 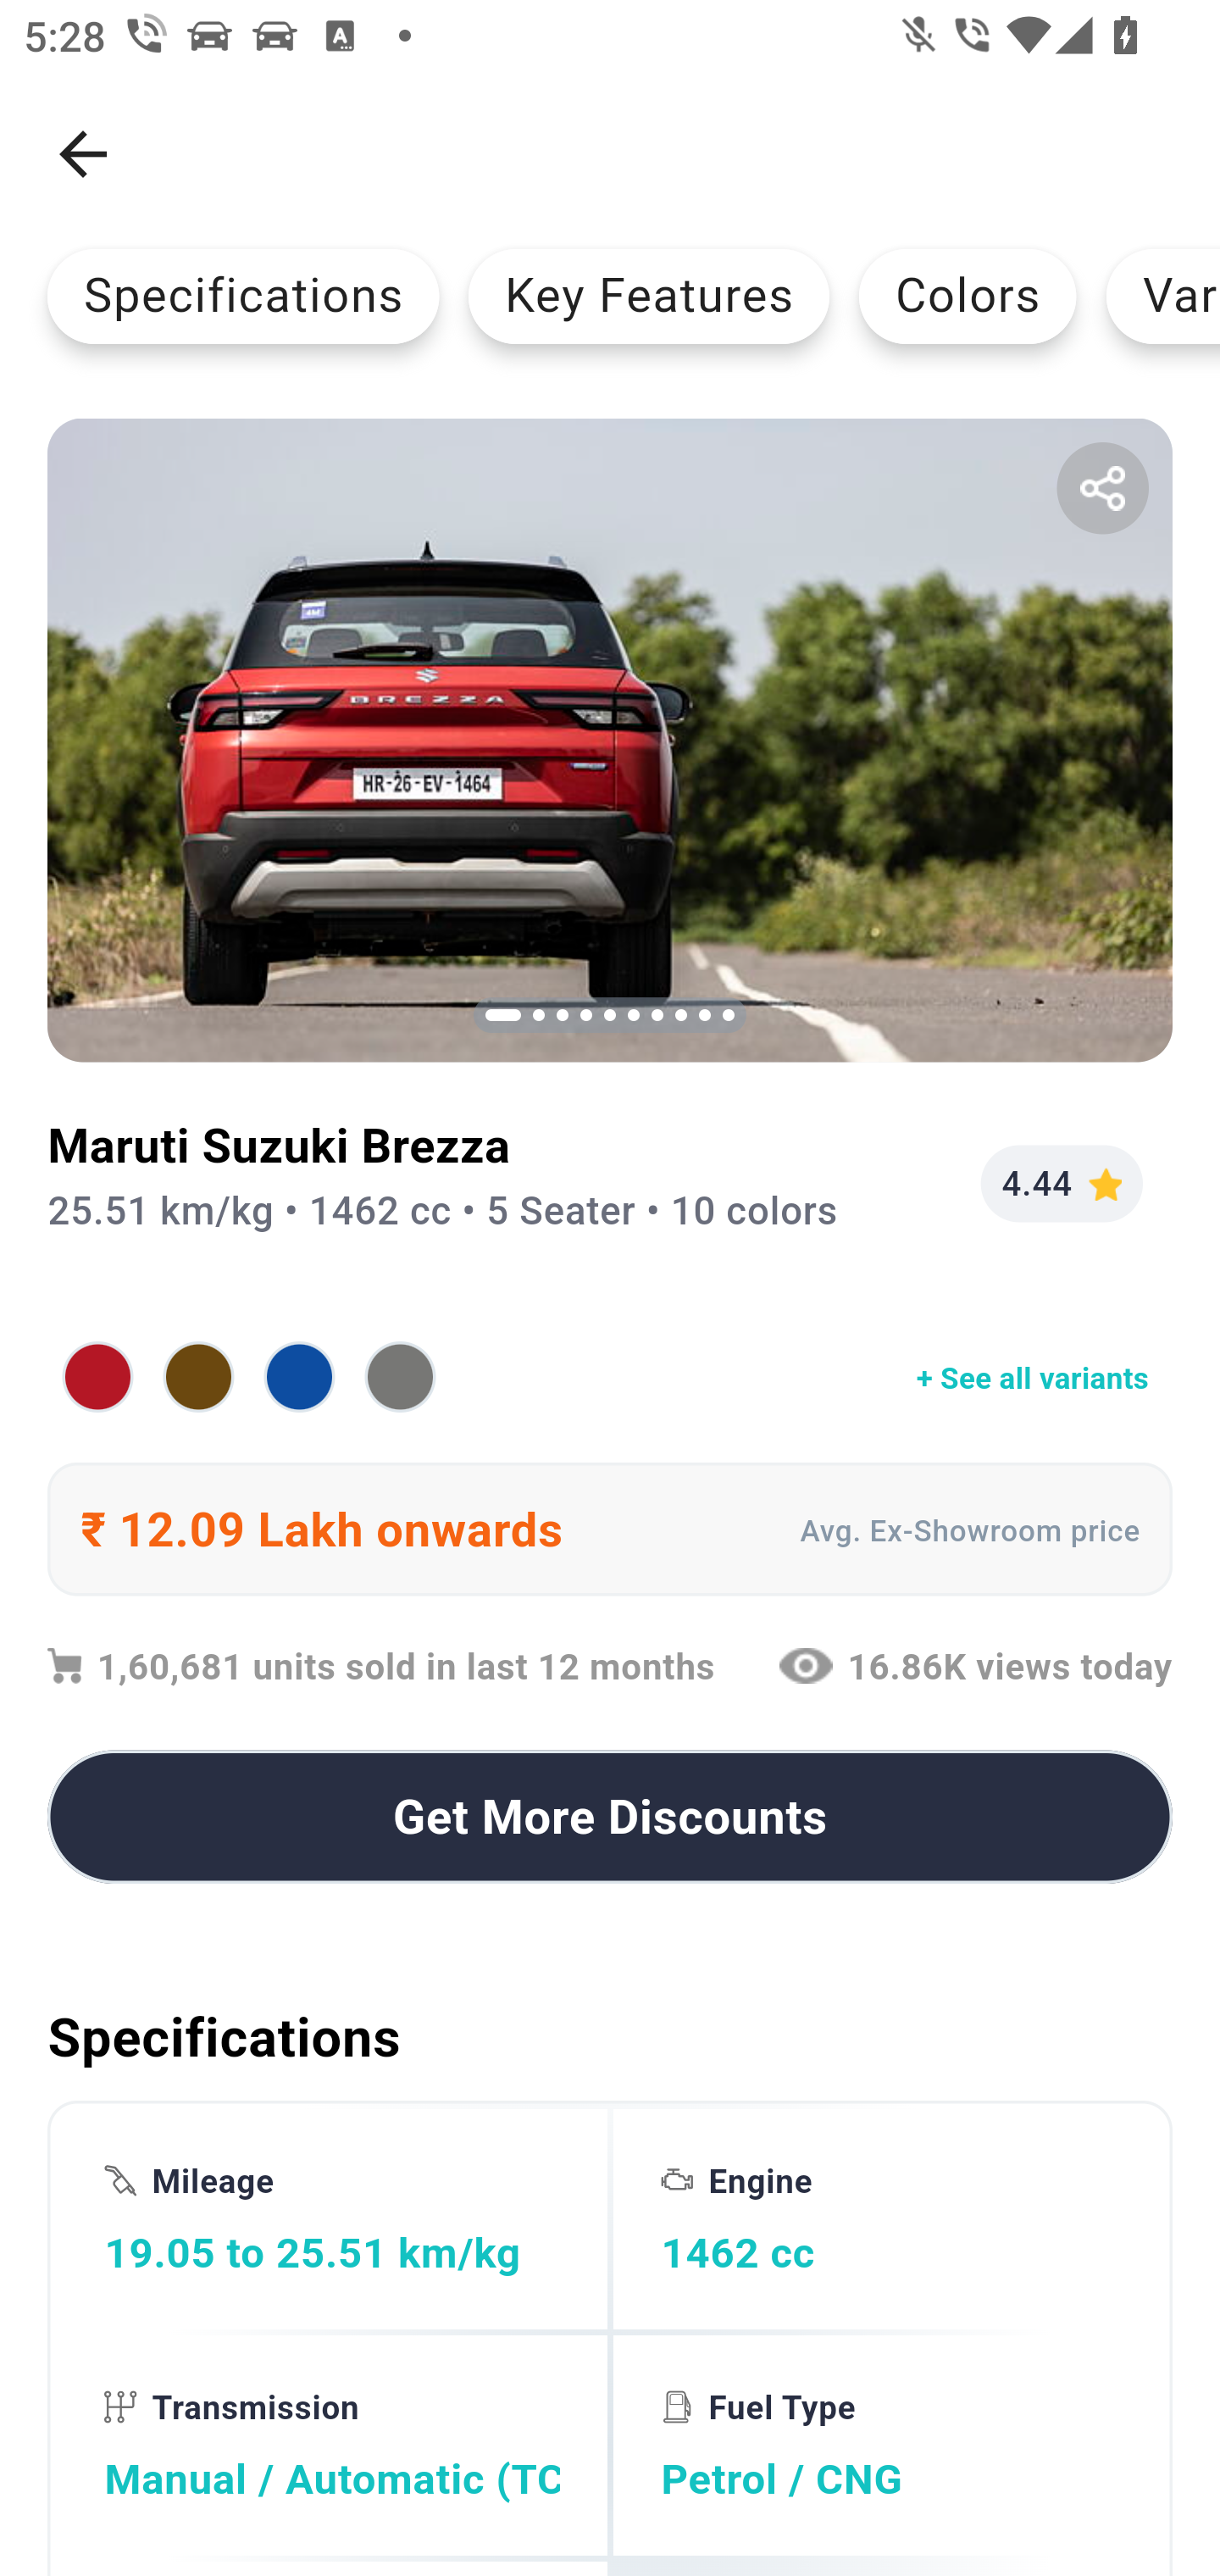 What do you see at coordinates (968, 296) in the screenshot?
I see `Colors` at bounding box center [968, 296].